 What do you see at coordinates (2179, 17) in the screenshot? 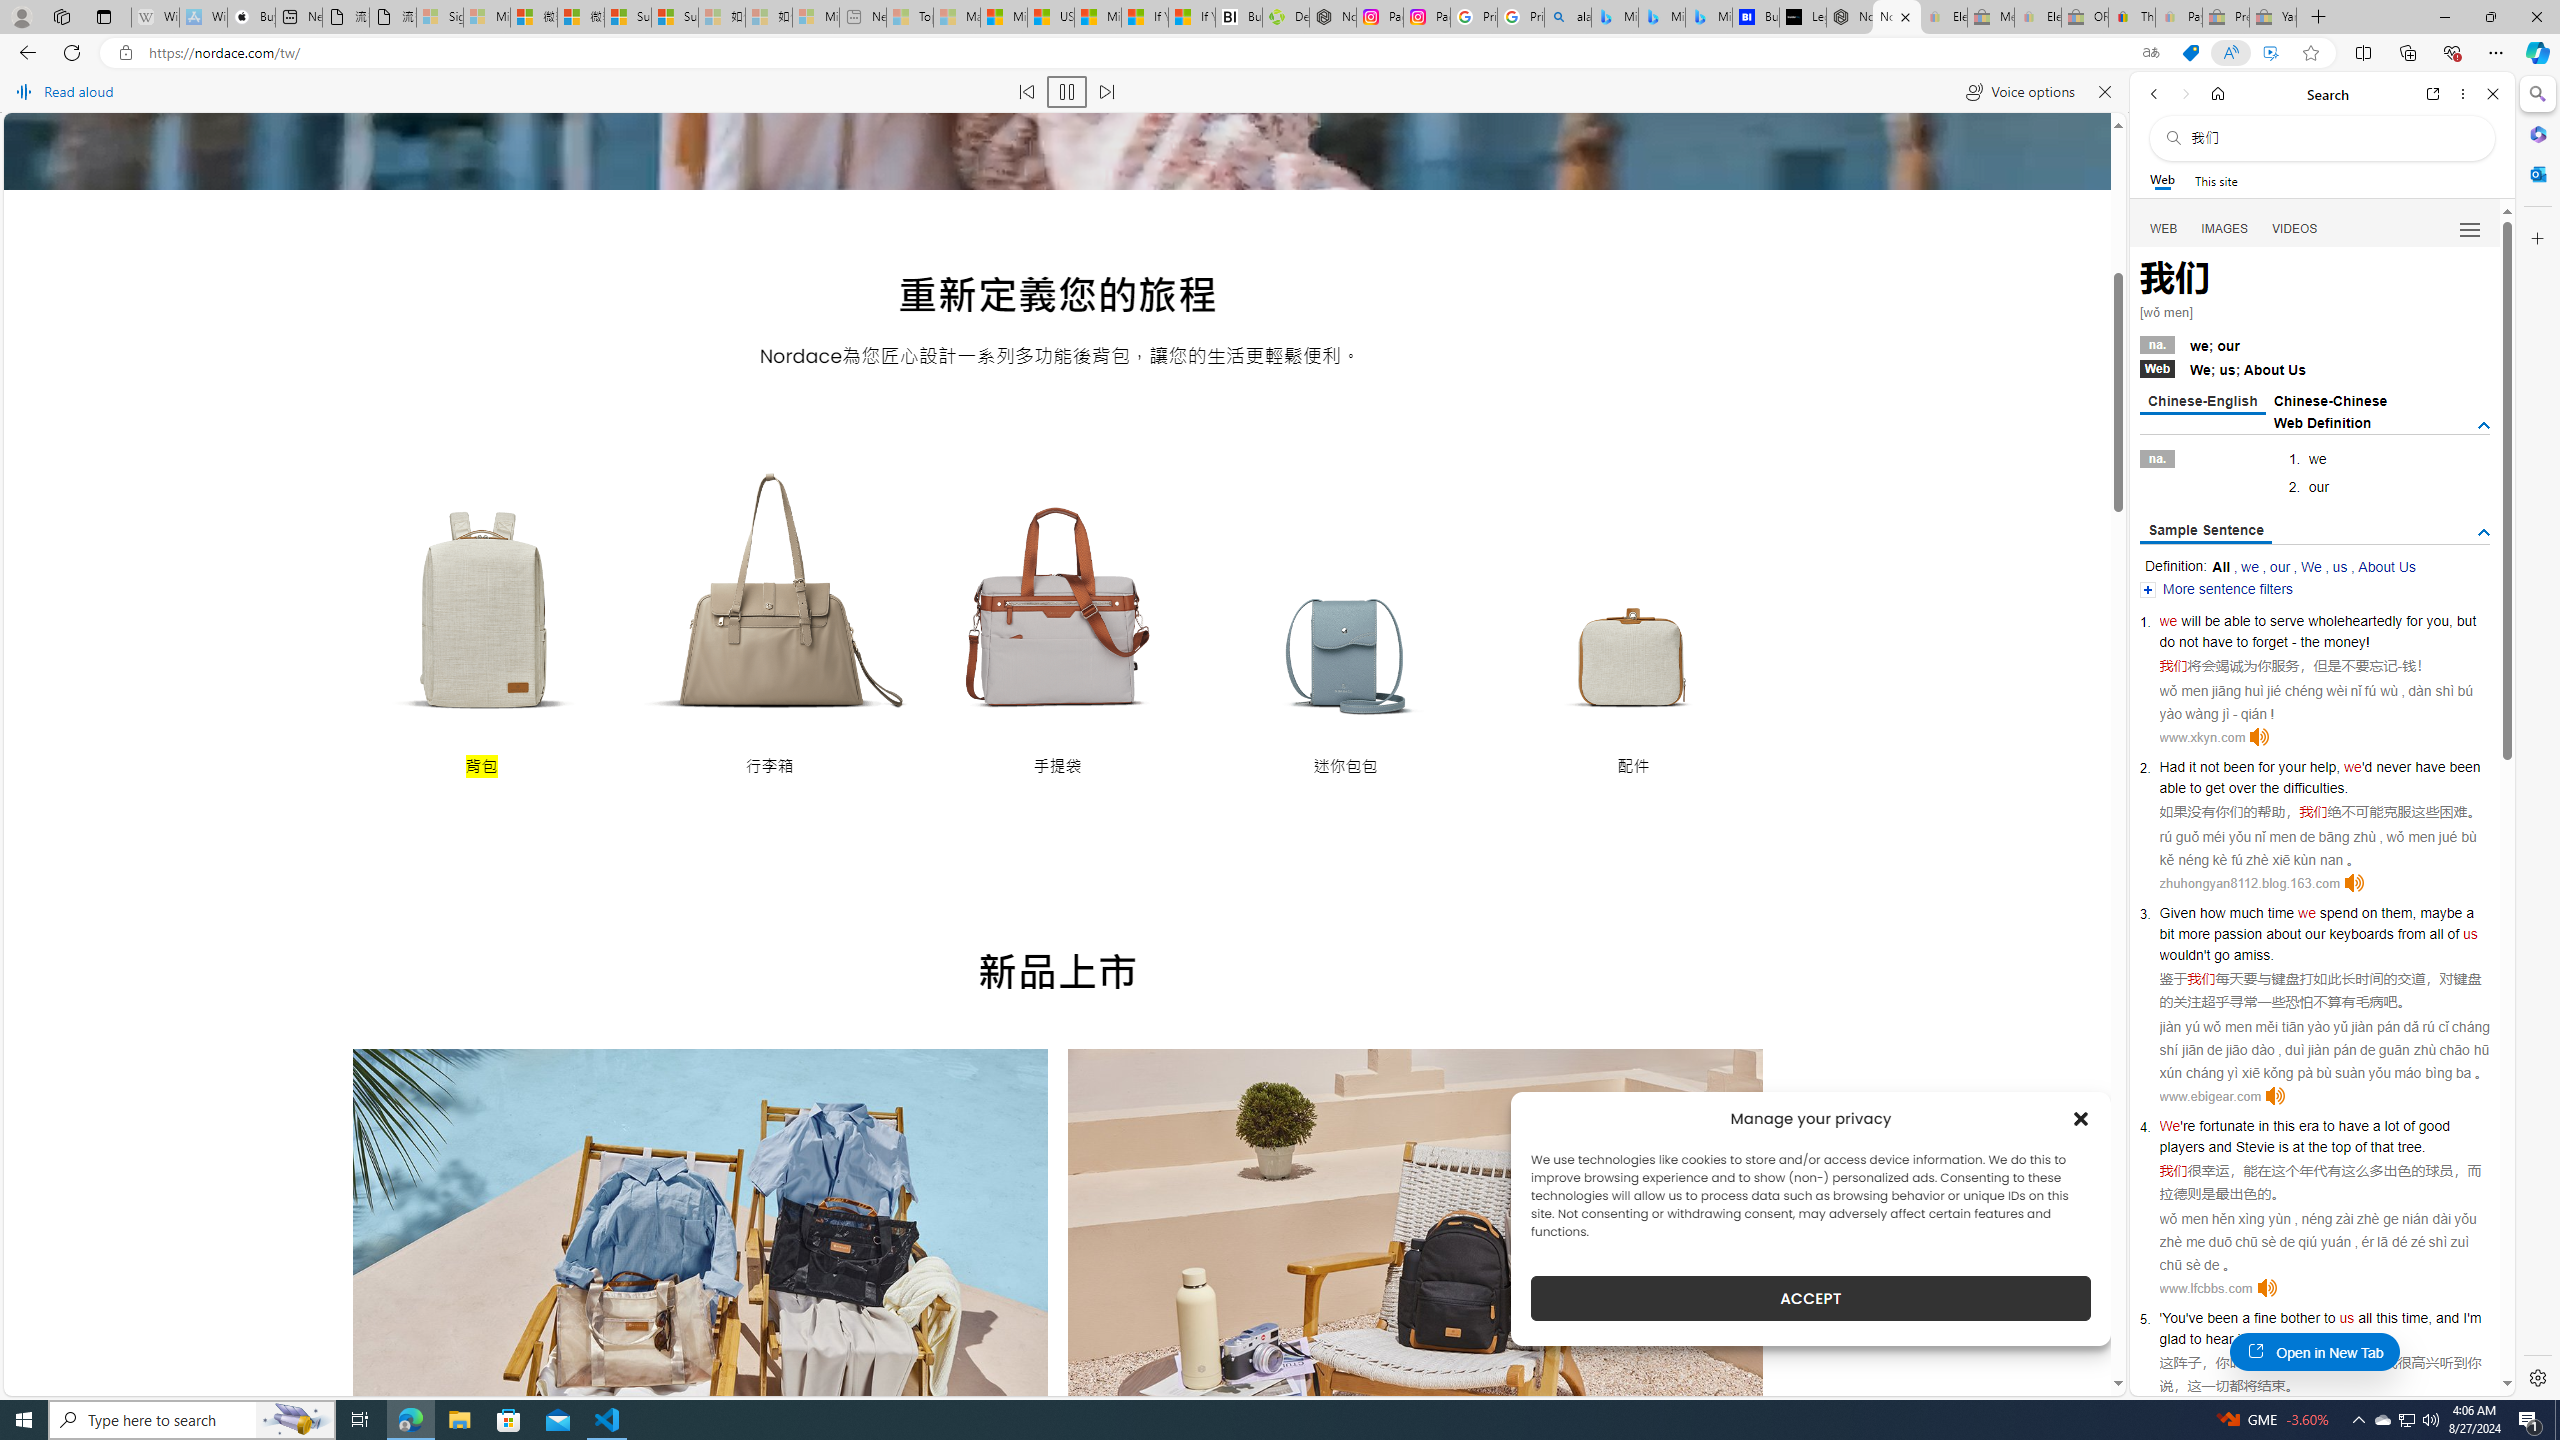
I see `Payments Terms of Use | eBay.com - Sleeping` at bounding box center [2179, 17].